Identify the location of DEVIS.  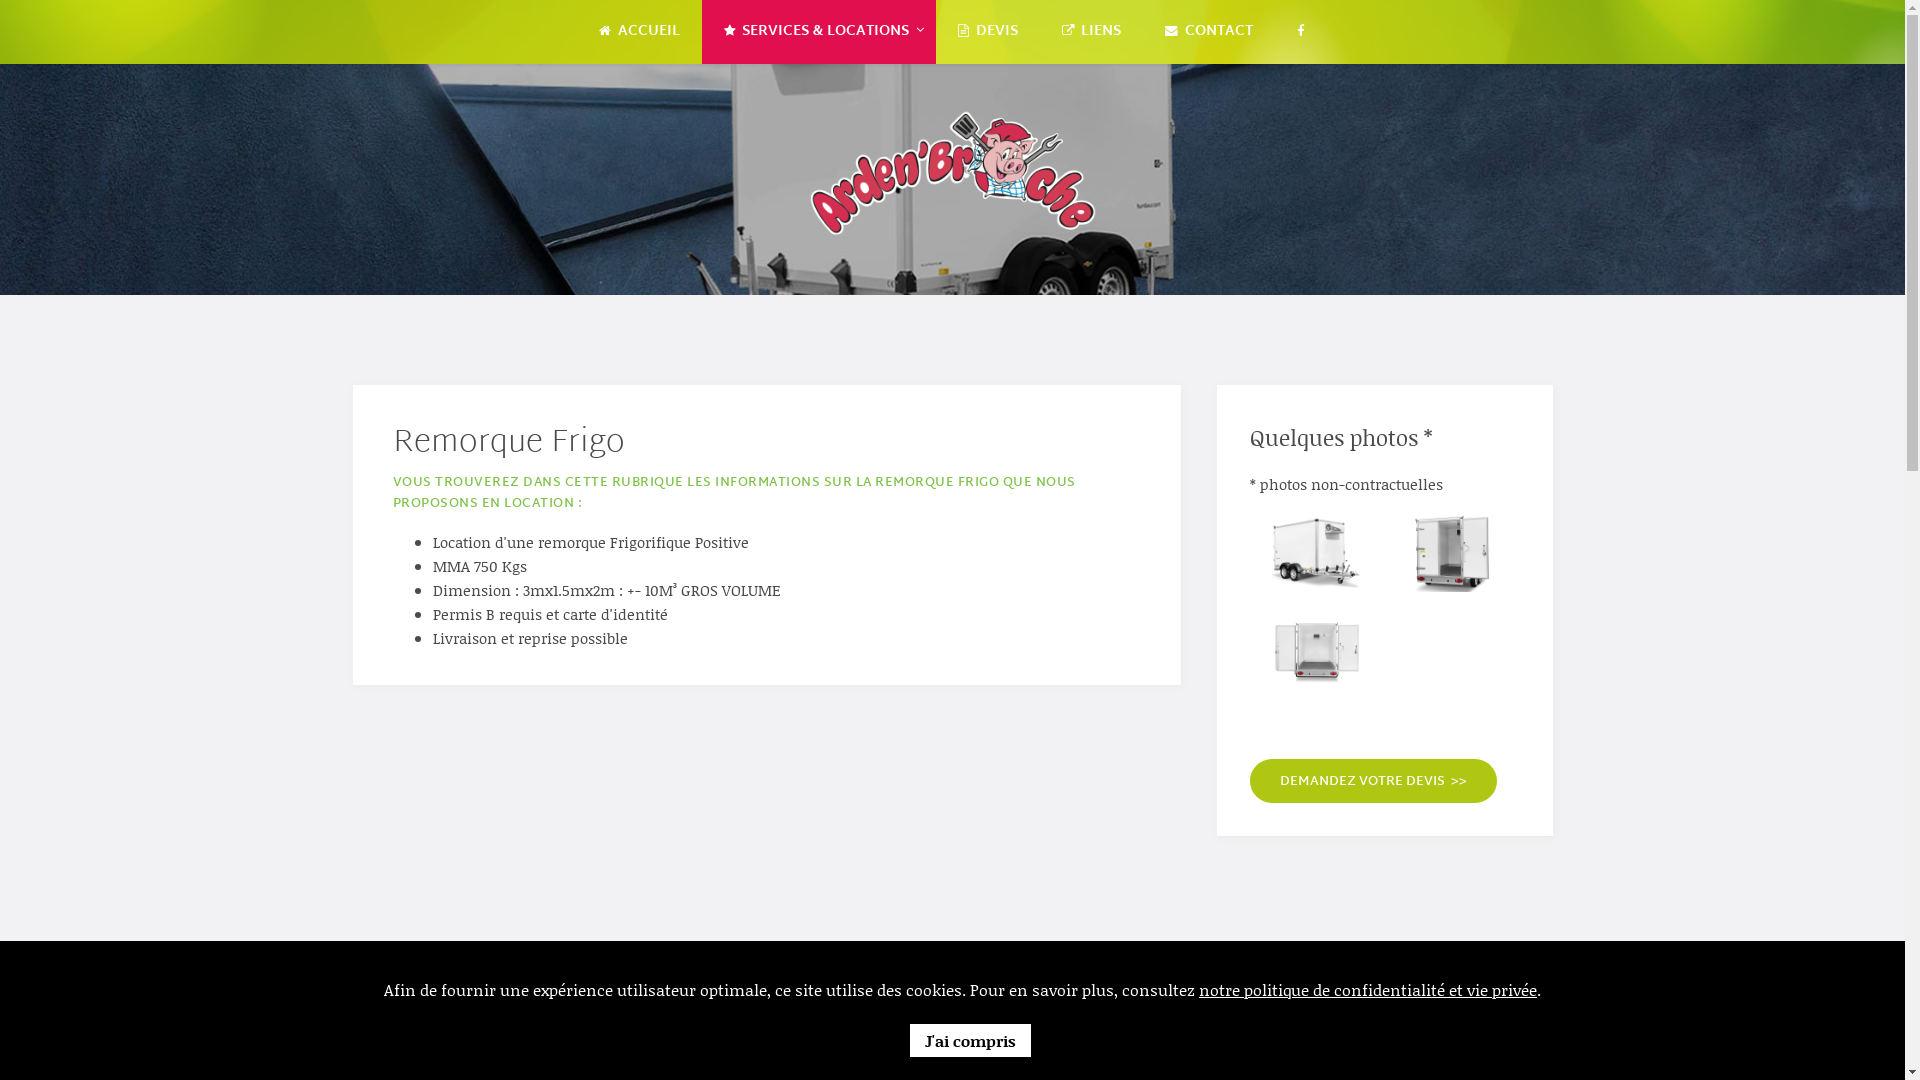
(988, 32).